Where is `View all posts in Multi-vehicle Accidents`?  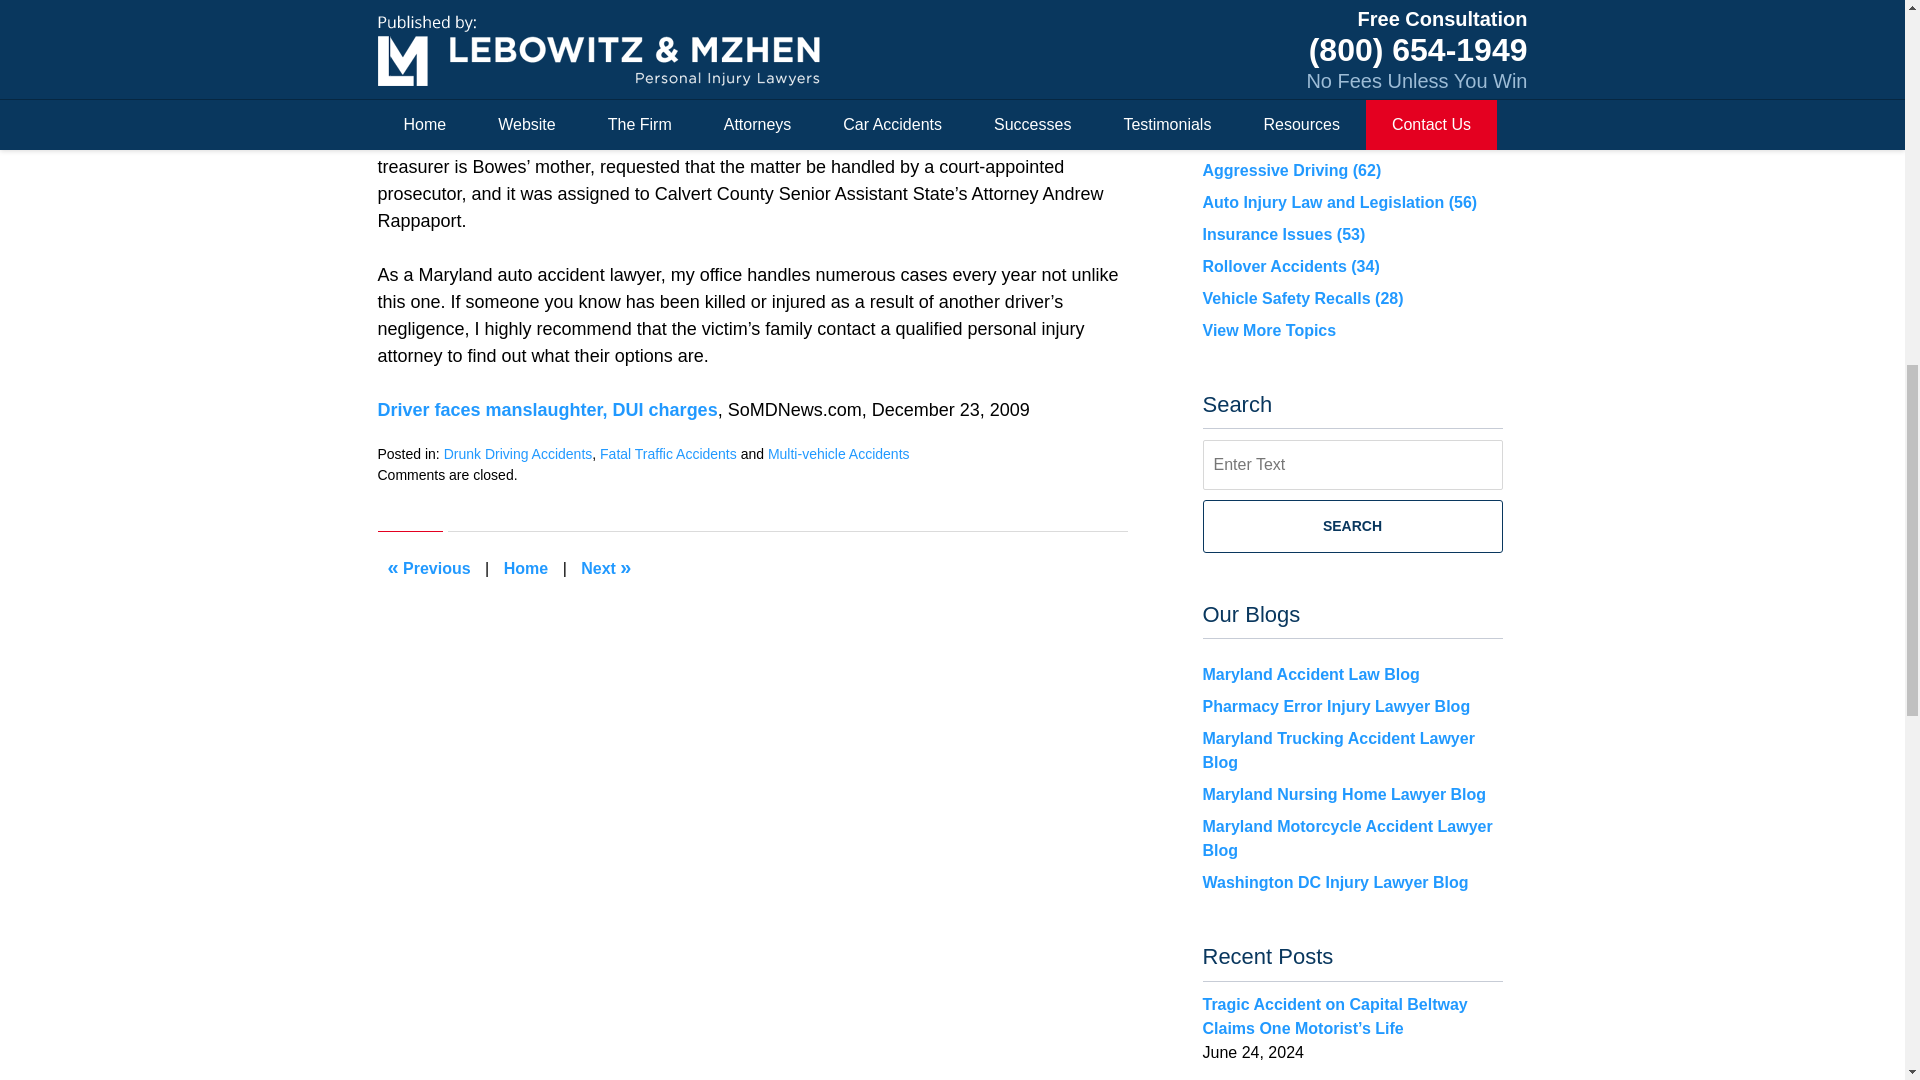
View all posts in Multi-vehicle Accidents is located at coordinates (839, 454).